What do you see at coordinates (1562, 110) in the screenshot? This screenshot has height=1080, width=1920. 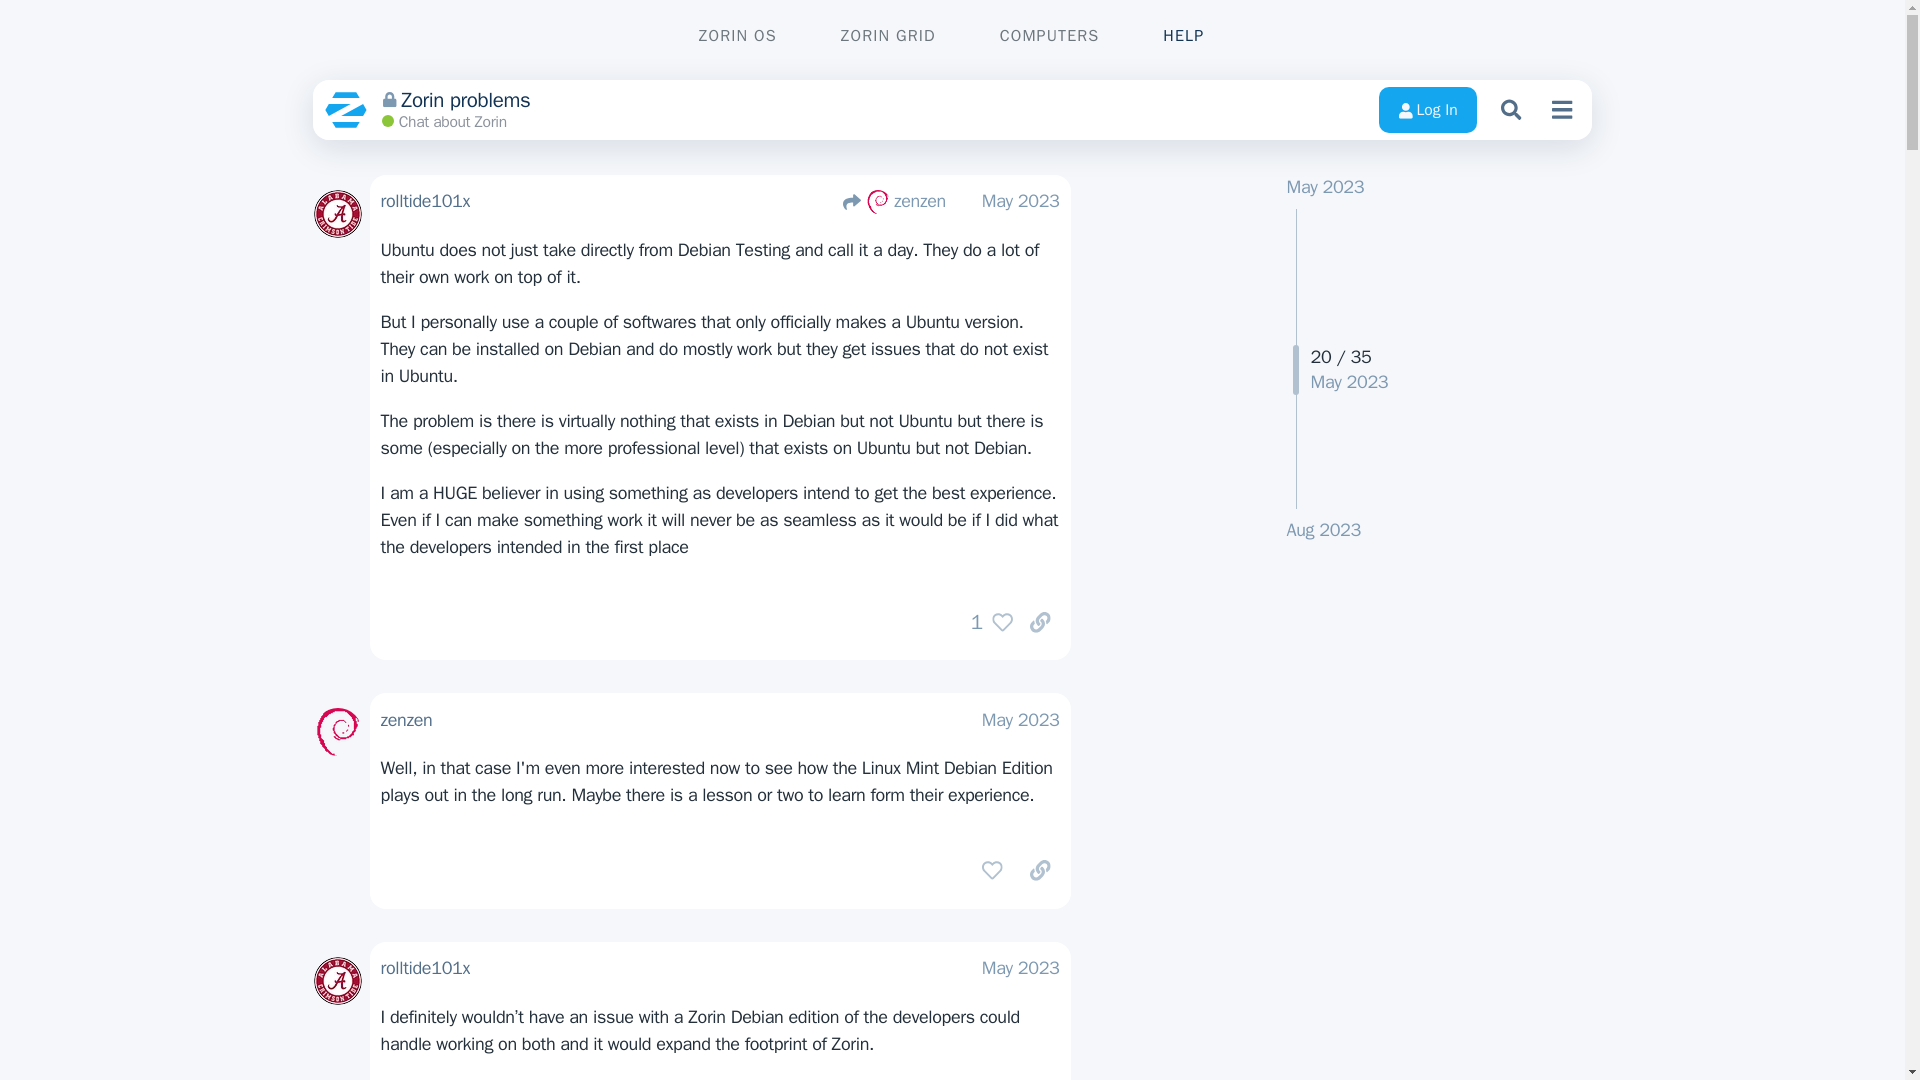 I see `Go to another topic list or category` at bounding box center [1562, 110].